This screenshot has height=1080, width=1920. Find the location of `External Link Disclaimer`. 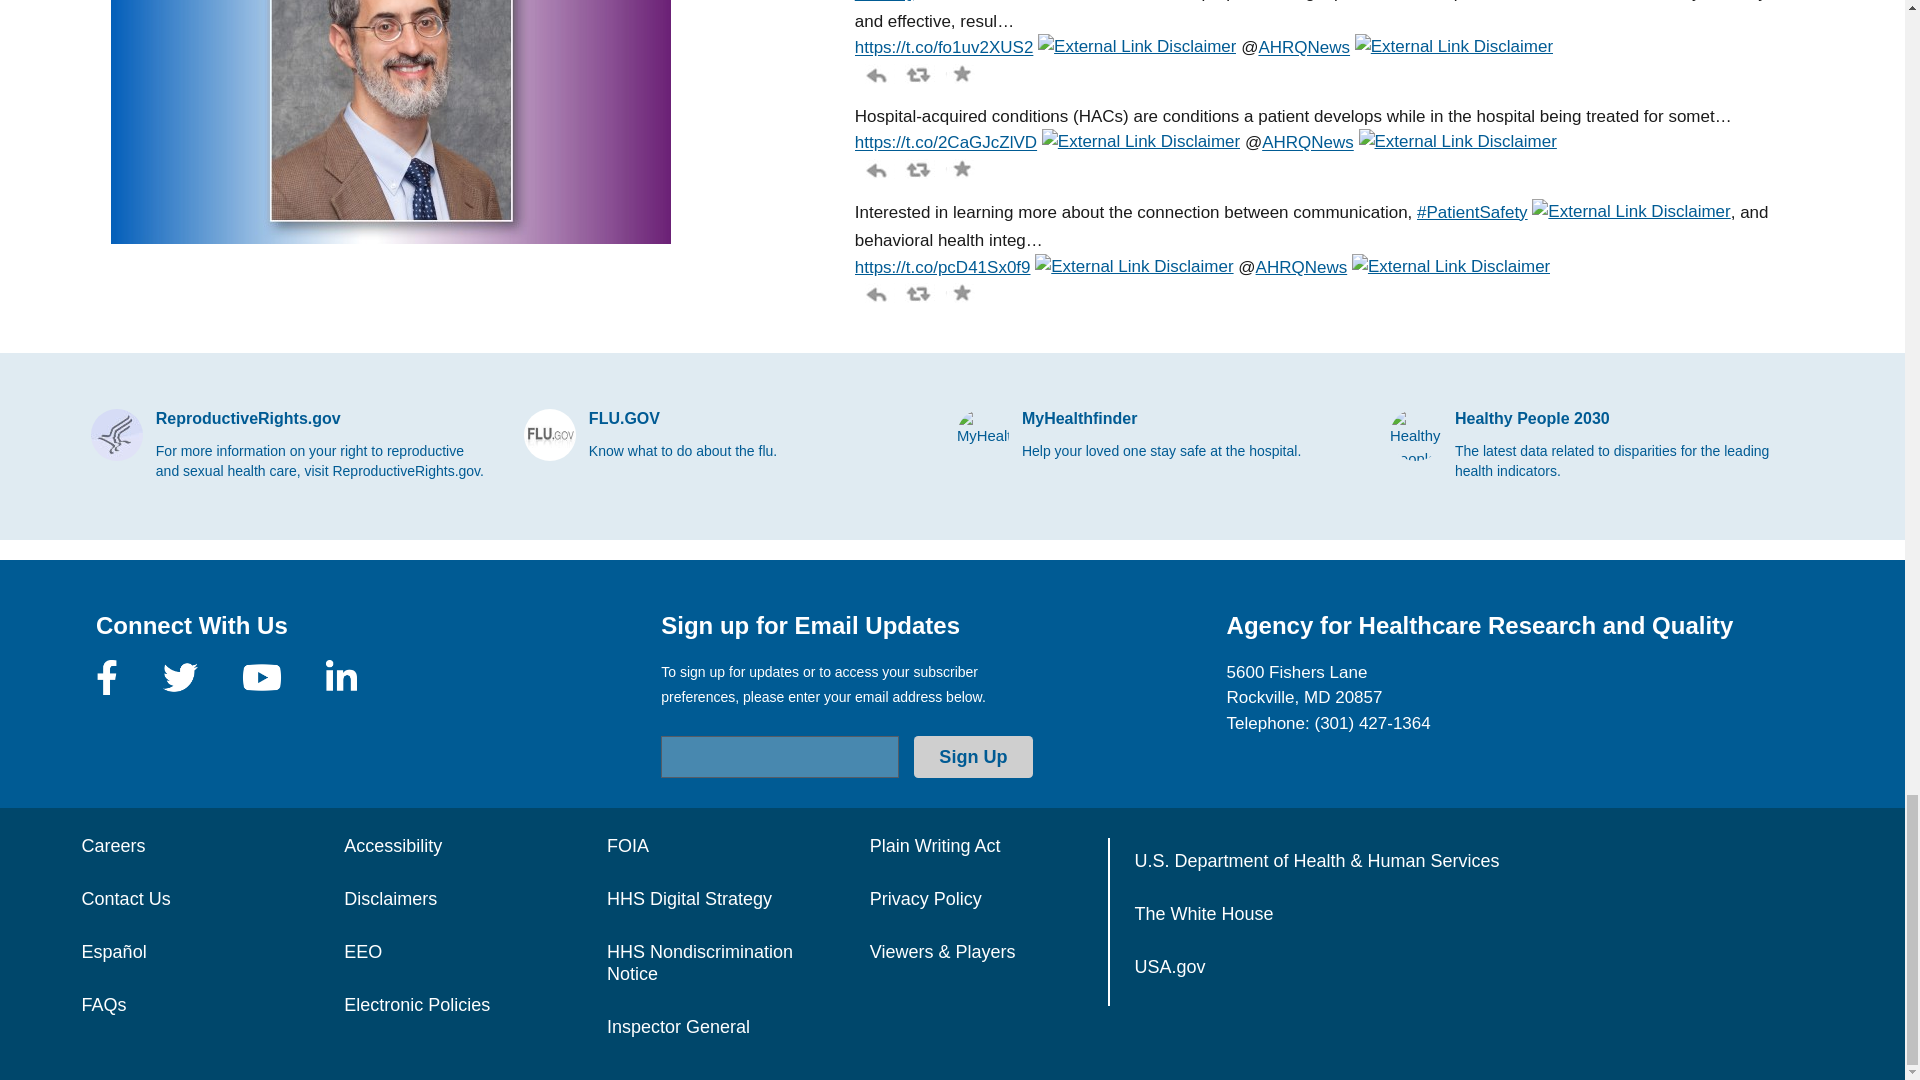

External Link Disclaimer is located at coordinates (1141, 143).